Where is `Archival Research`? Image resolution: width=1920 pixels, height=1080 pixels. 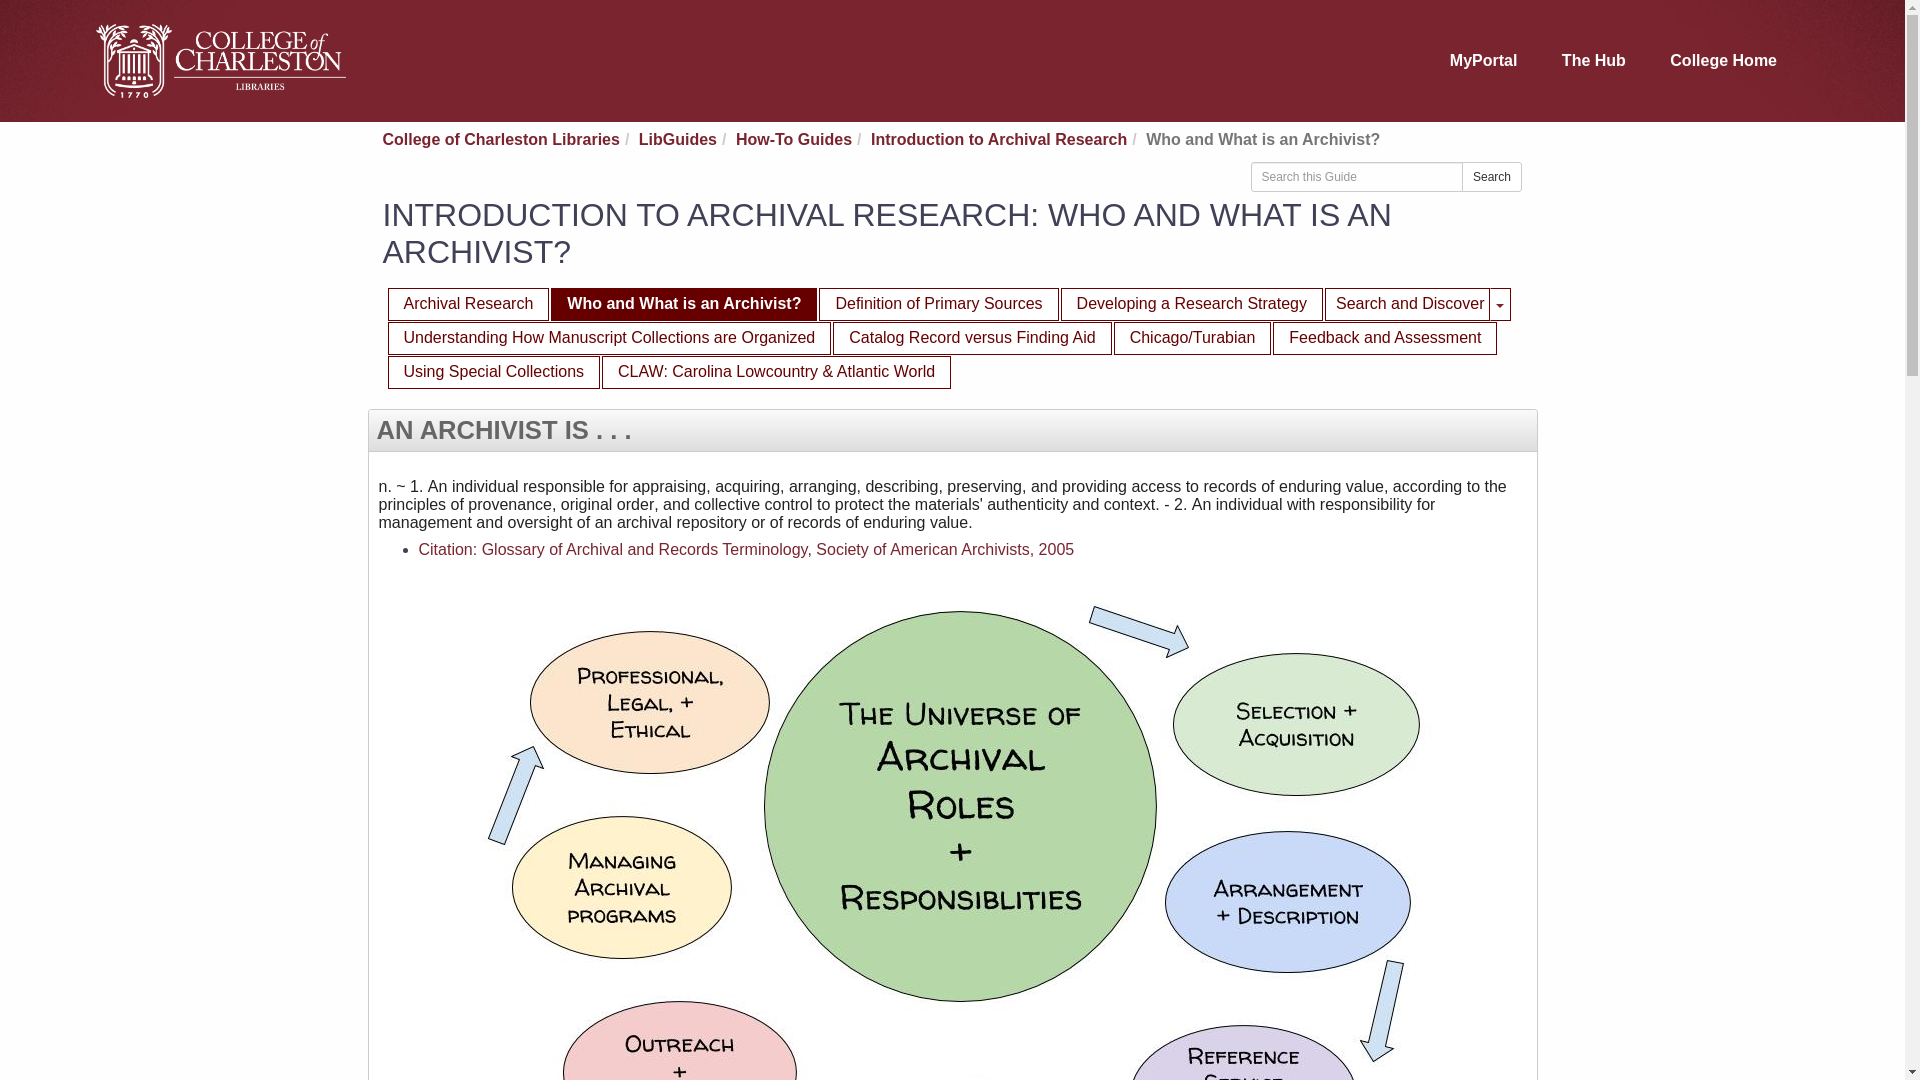 Archival Research is located at coordinates (1384, 338).